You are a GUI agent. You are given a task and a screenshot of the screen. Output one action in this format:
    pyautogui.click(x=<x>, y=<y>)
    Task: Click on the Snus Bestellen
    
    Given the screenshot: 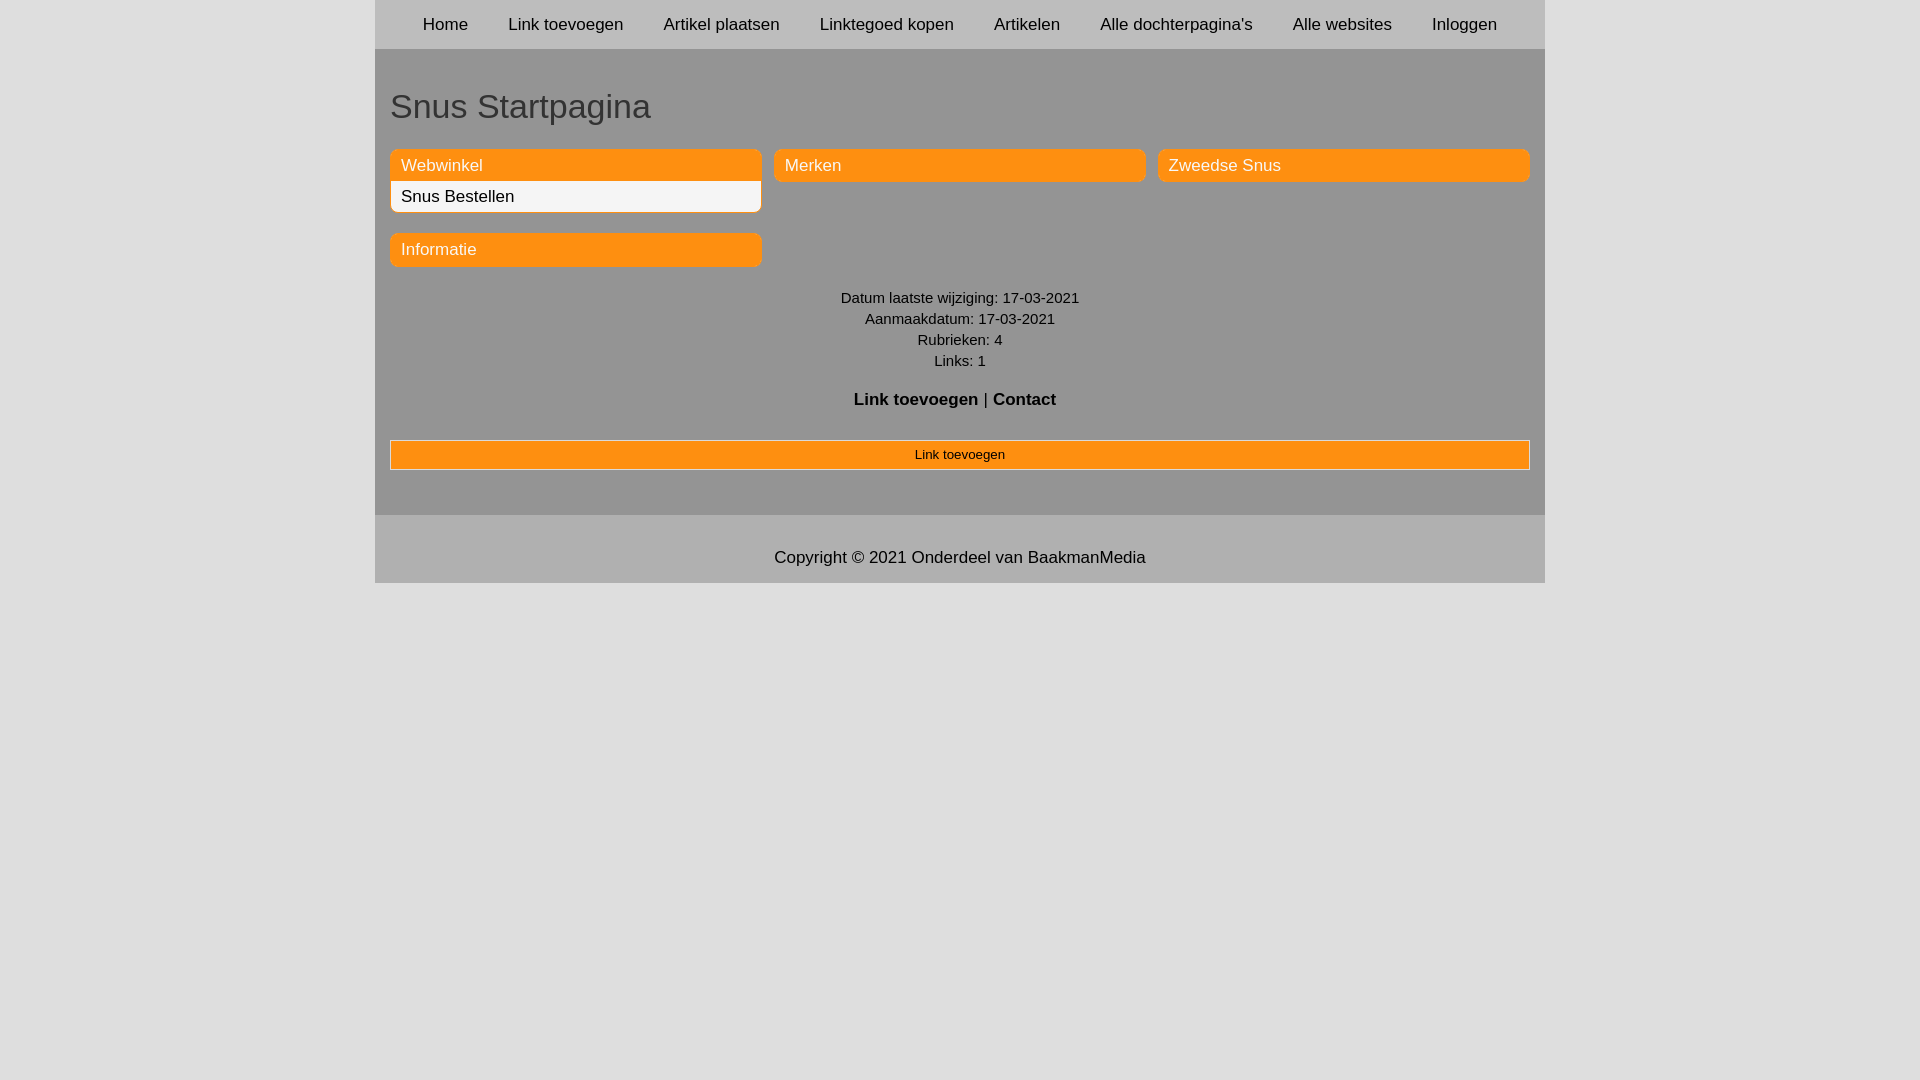 What is the action you would take?
    pyautogui.click(x=458, y=196)
    